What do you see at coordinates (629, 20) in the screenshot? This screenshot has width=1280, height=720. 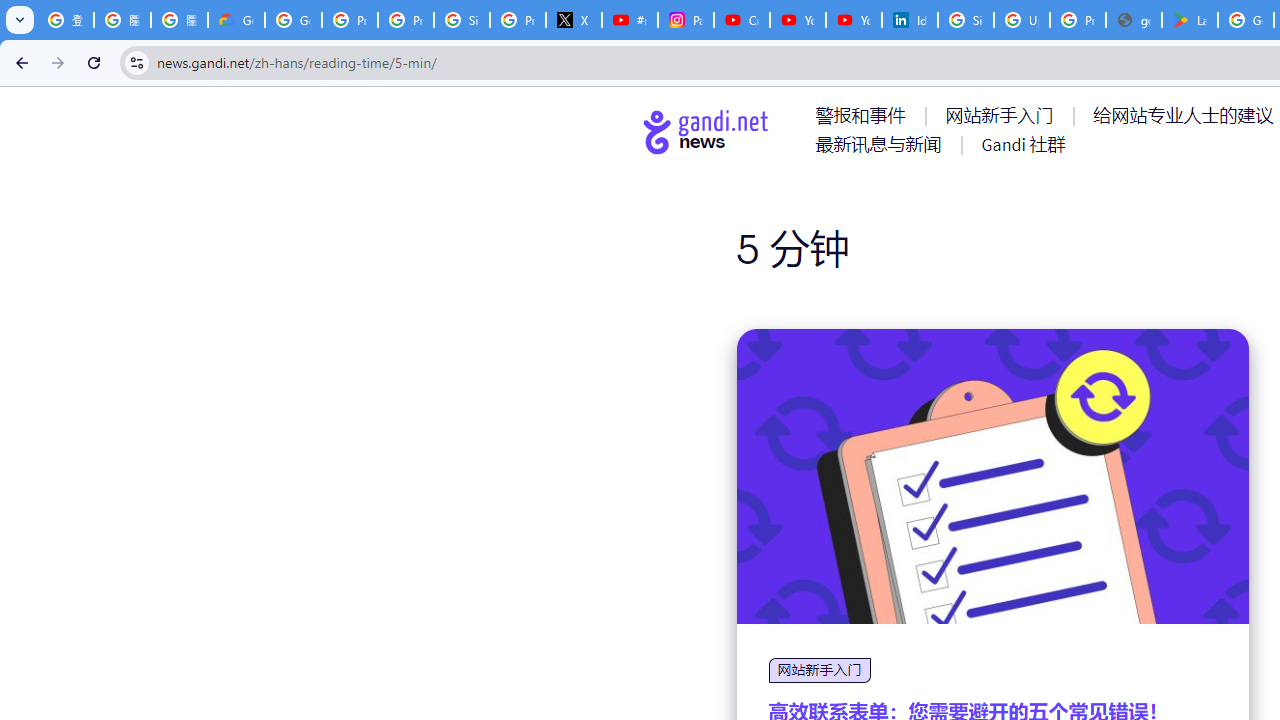 I see `#nbabasketballhighlights - YouTube` at bounding box center [629, 20].